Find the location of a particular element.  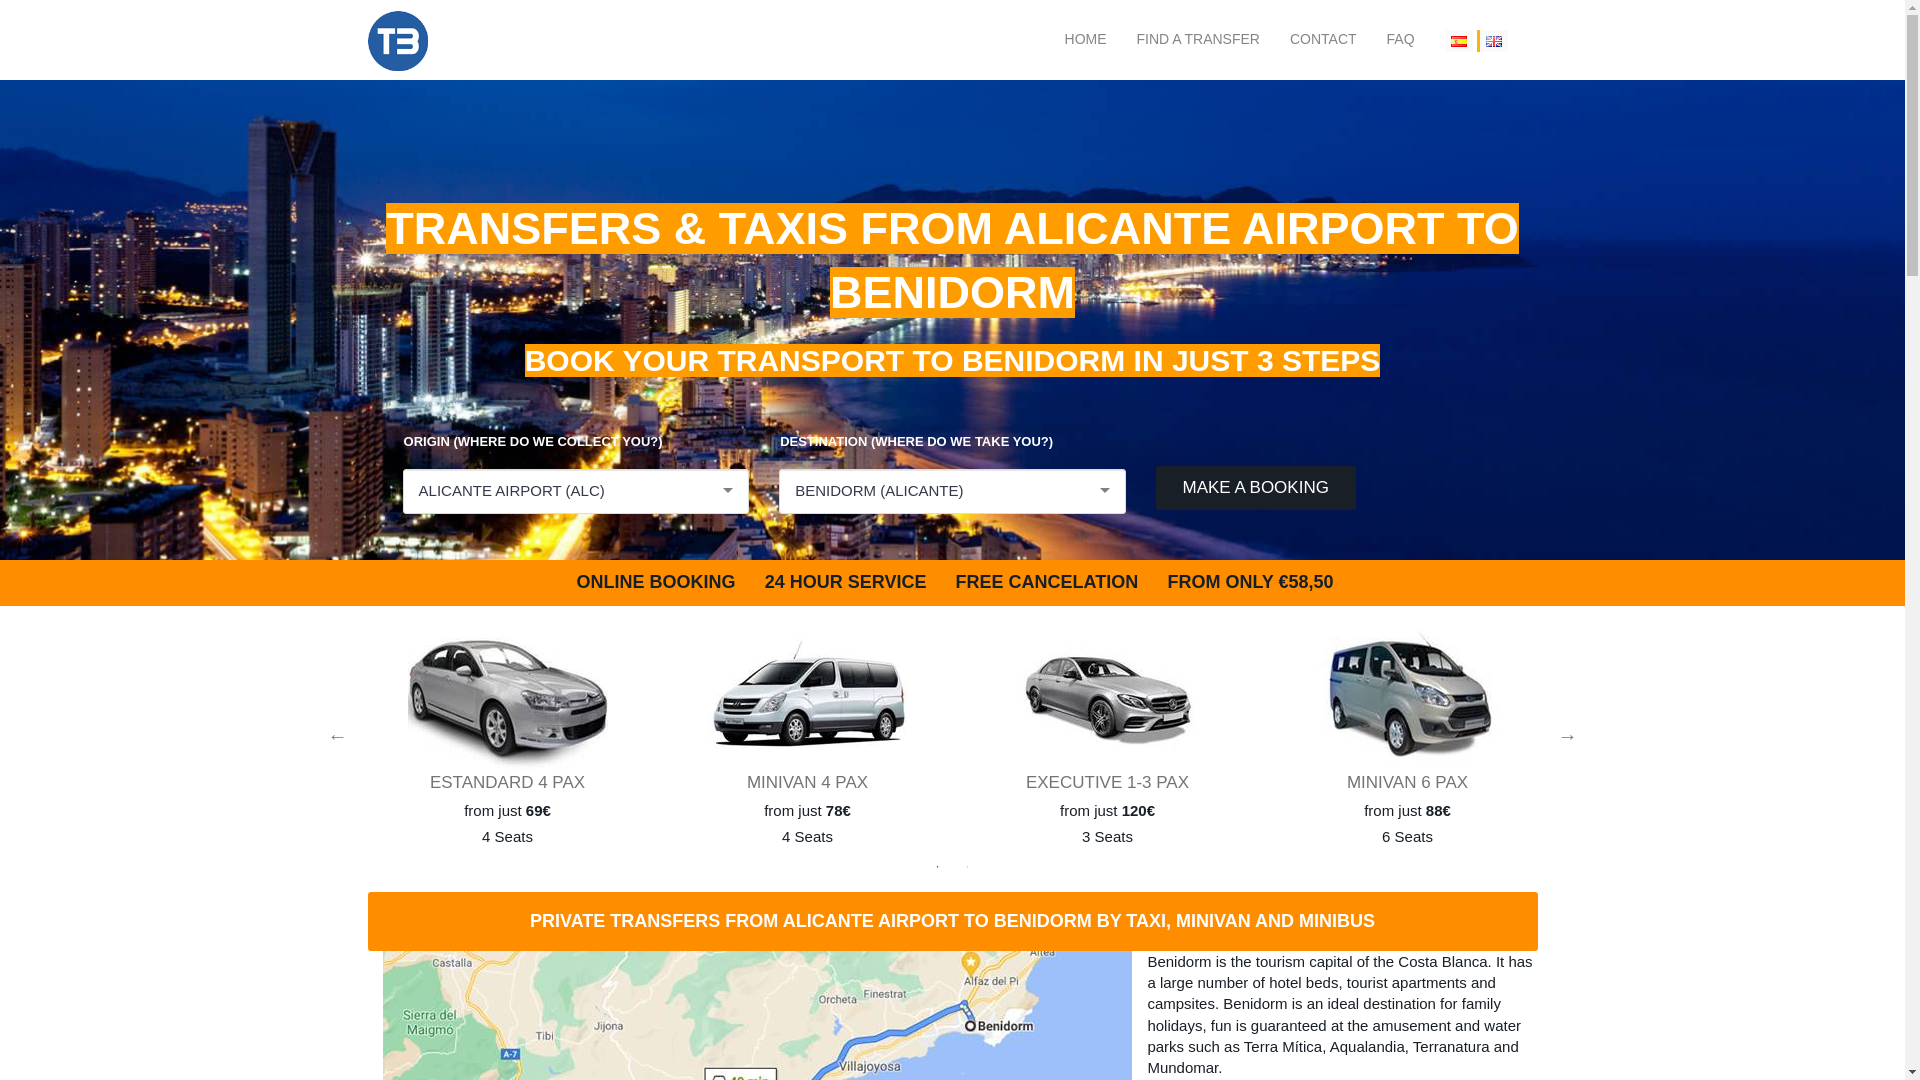

FIND A TRANSFER is located at coordinates (1198, 39).